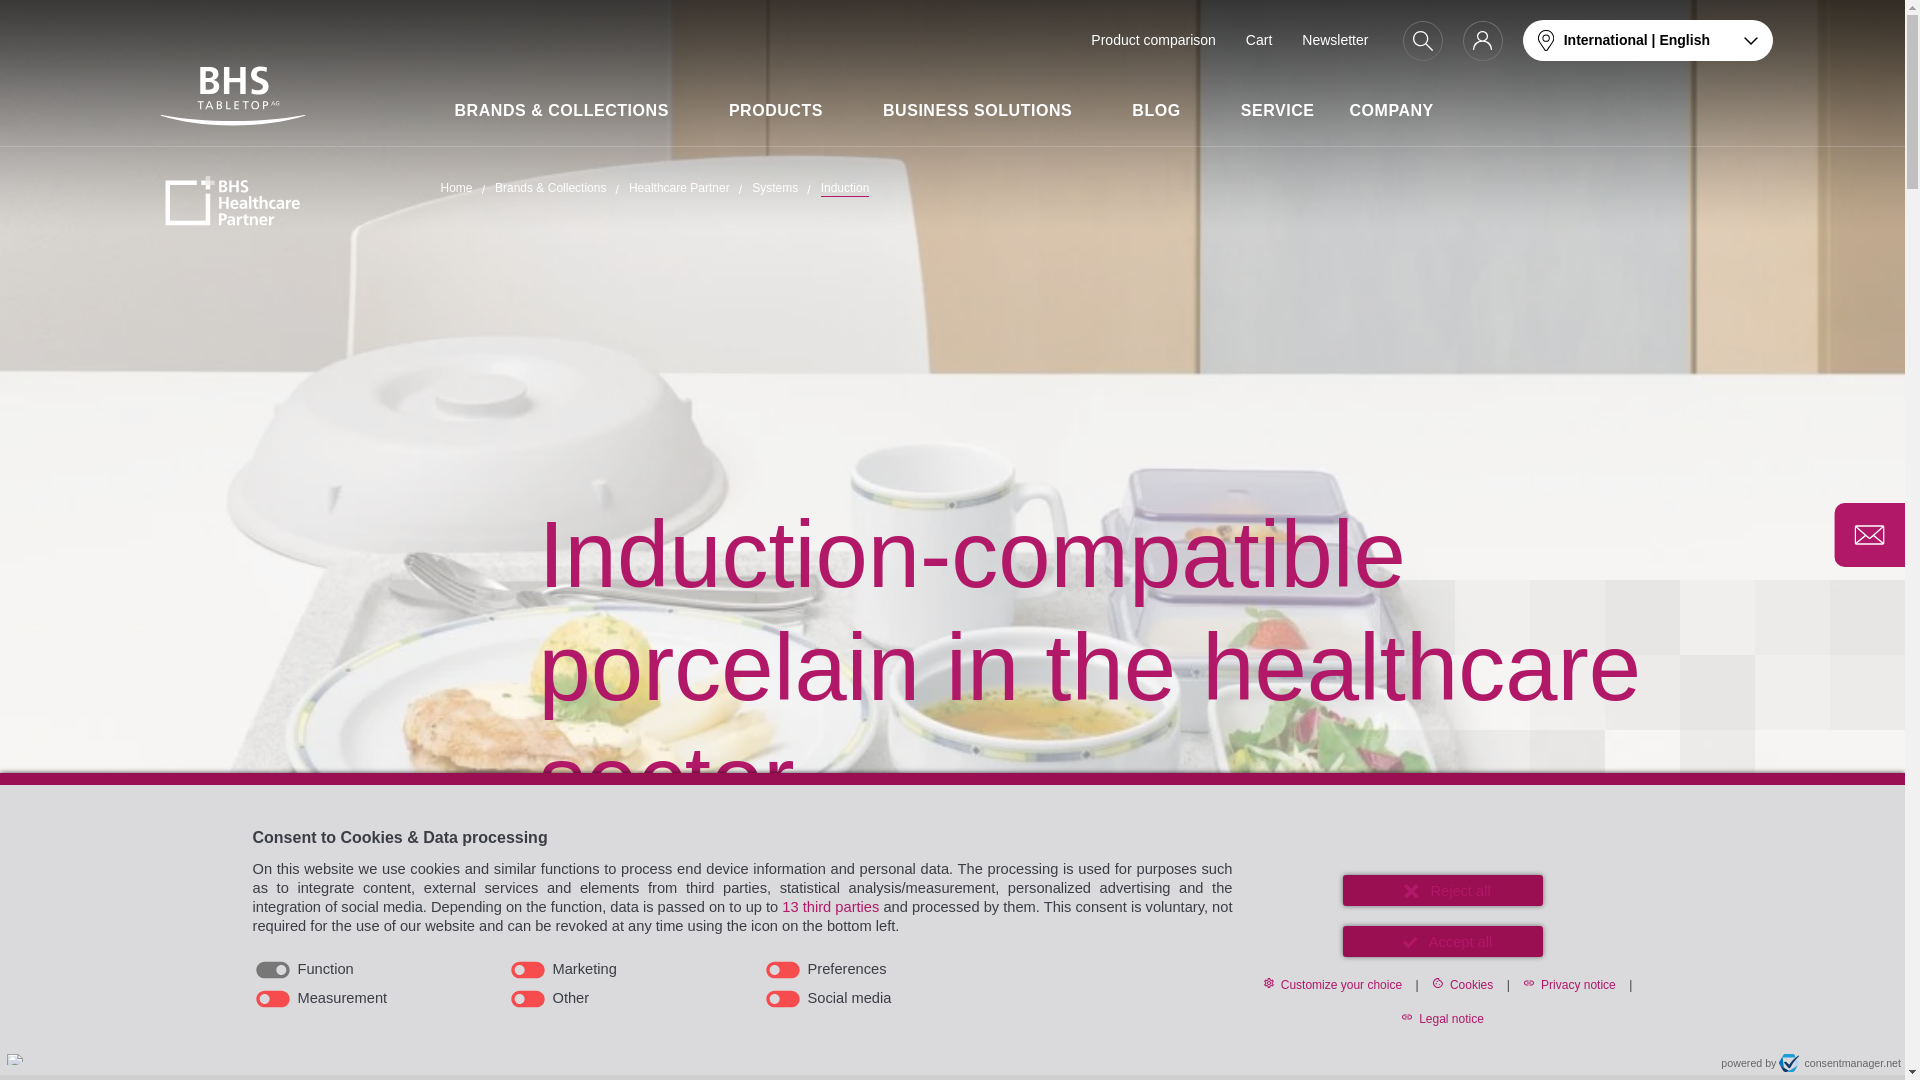  What do you see at coordinates (1442, 940) in the screenshot?
I see `Accept all` at bounding box center [1442, 940].